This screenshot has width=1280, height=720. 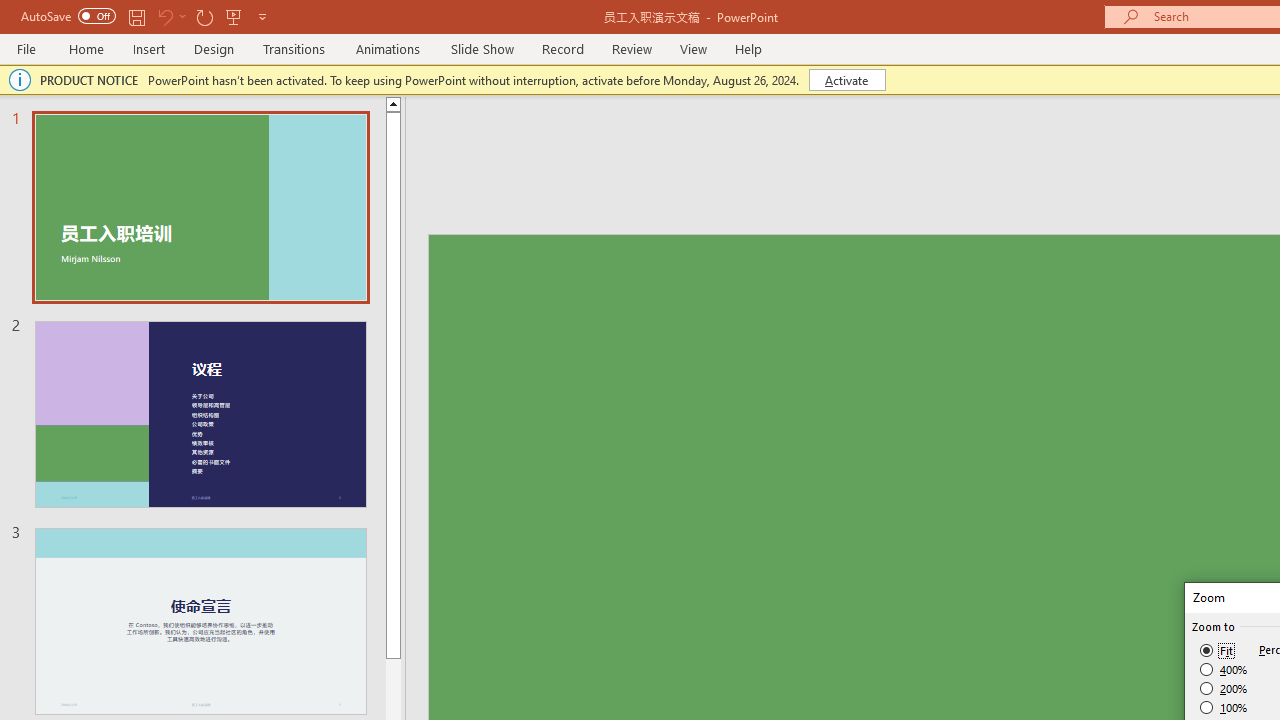 I want to click on Save, so click(x=136, y=16).